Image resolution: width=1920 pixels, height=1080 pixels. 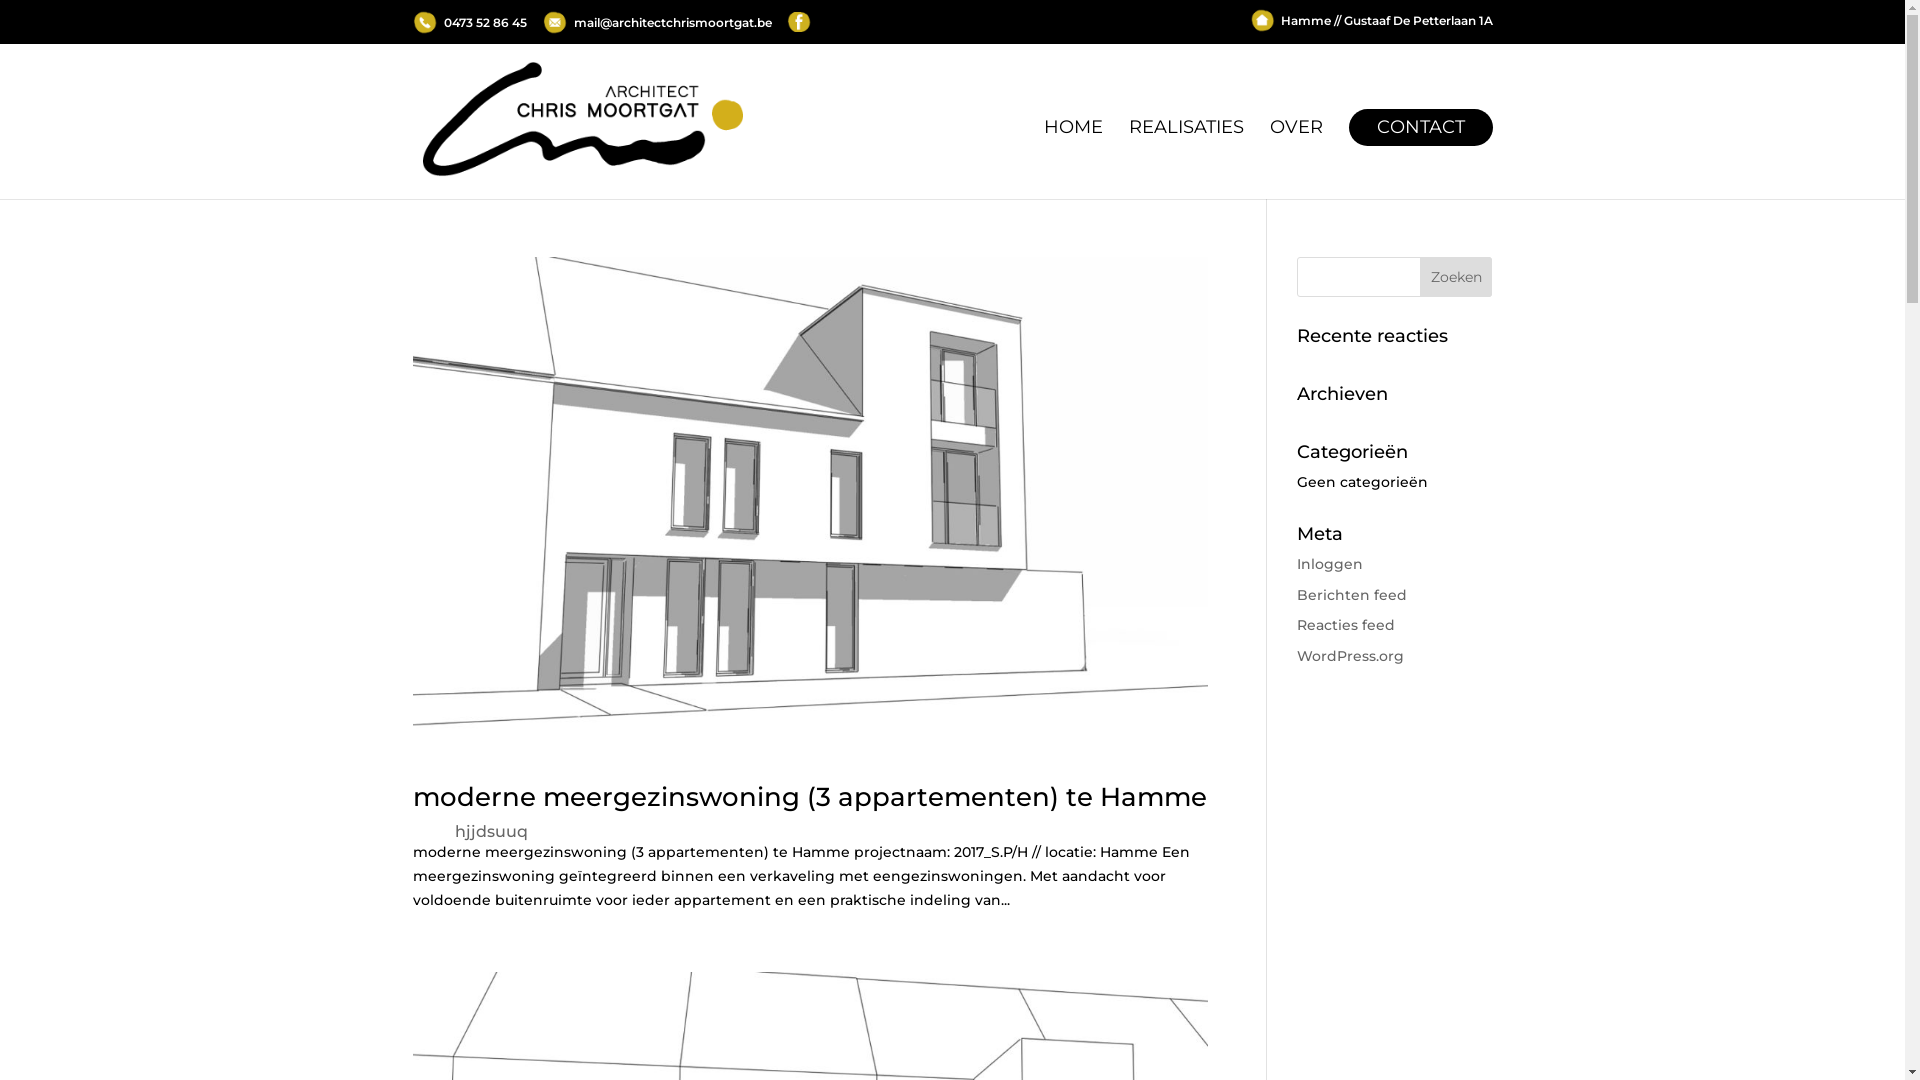 I want to click on WordPress.org, so click(x=1350, y=656).